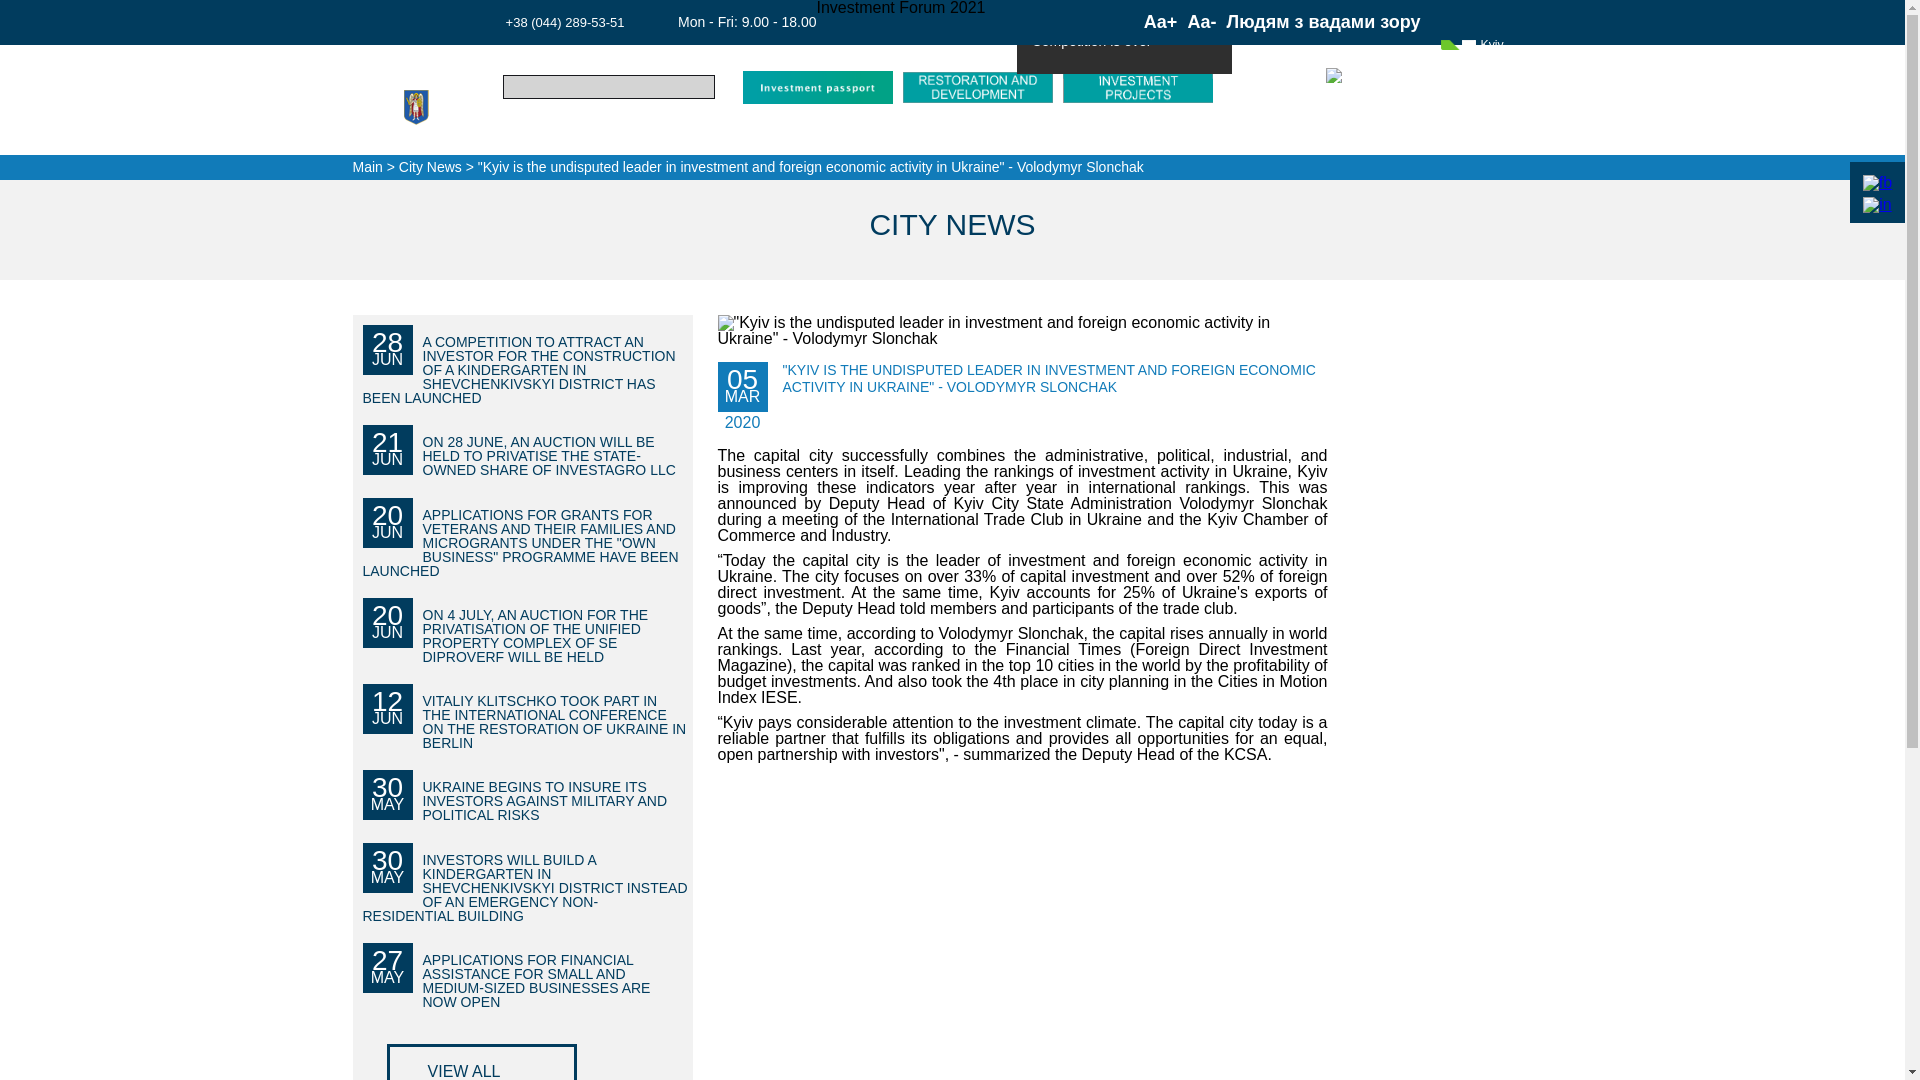  What do you see at coordinates (1124, 16) in the screenshot?
I see `Investment Forum 2016` at bounding box center [1124, 16].